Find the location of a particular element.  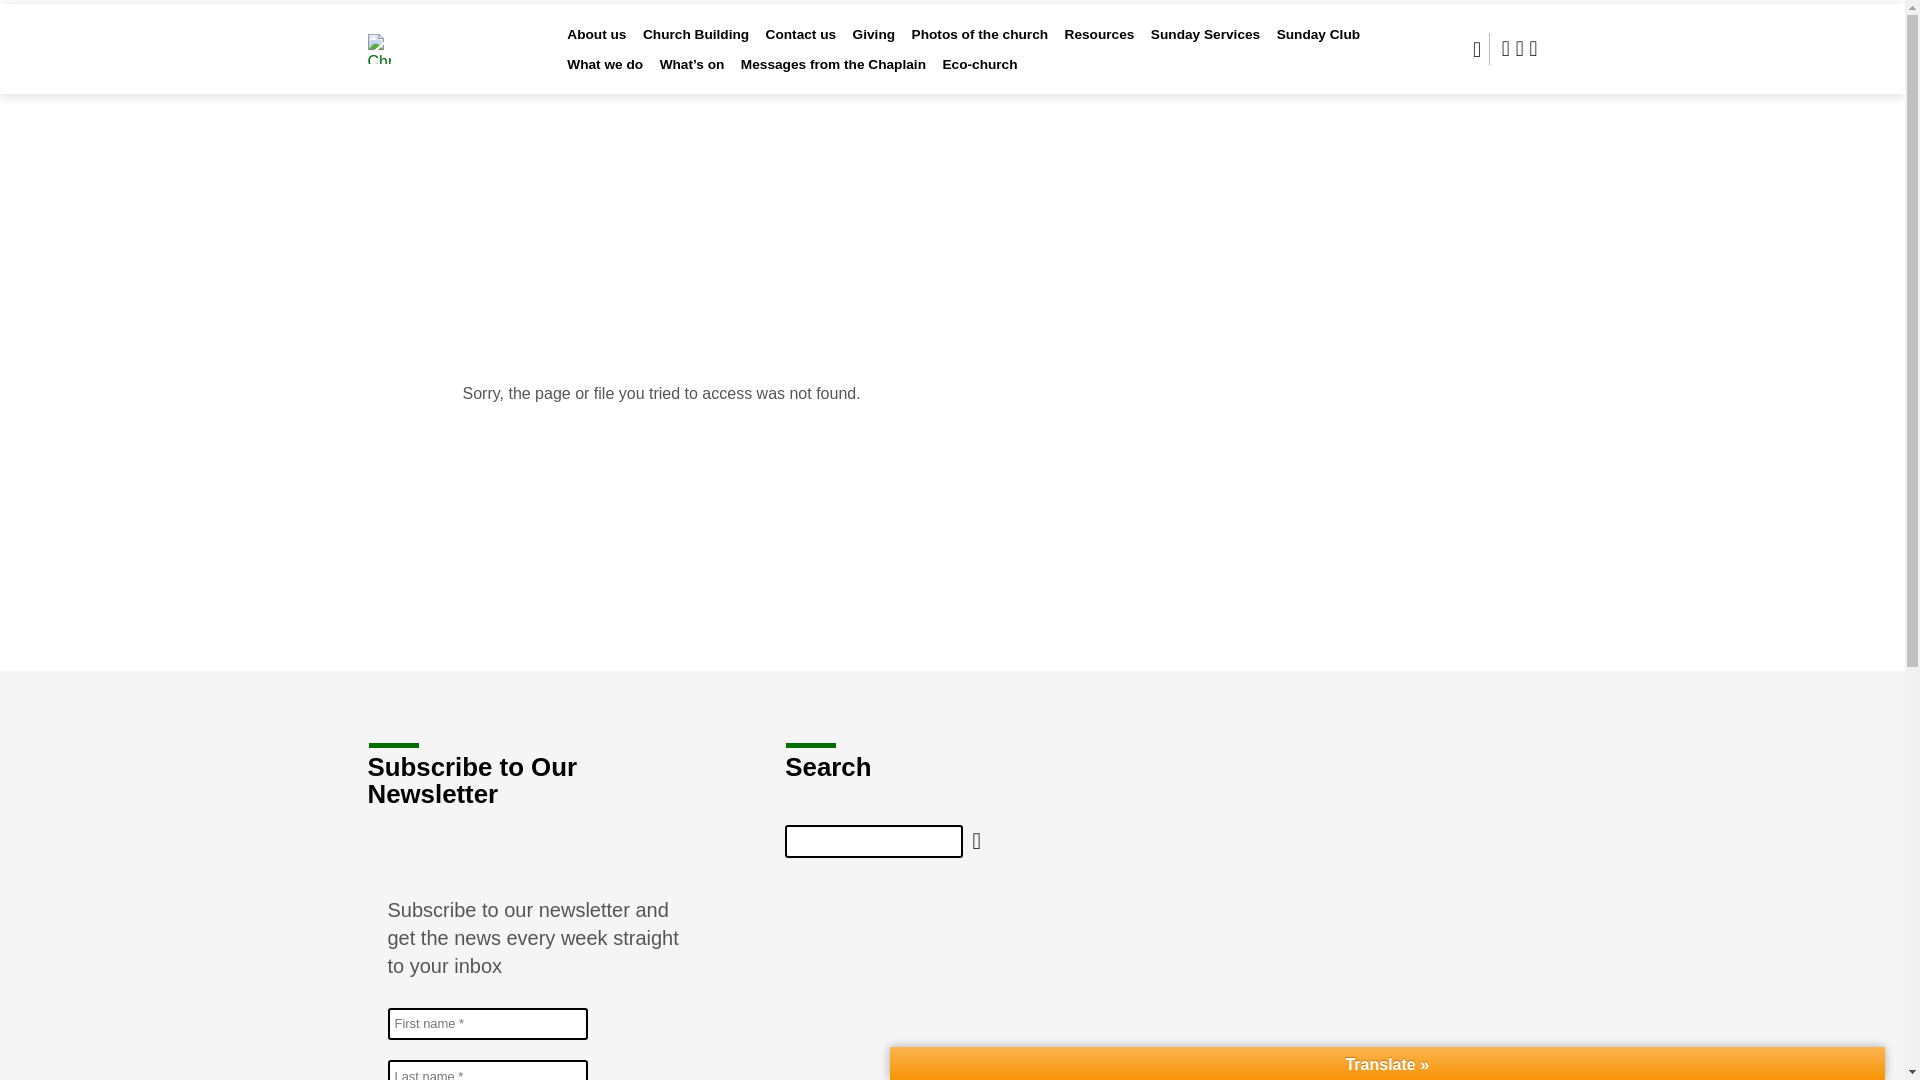

Eco-church is located at coordinates (980, 78).